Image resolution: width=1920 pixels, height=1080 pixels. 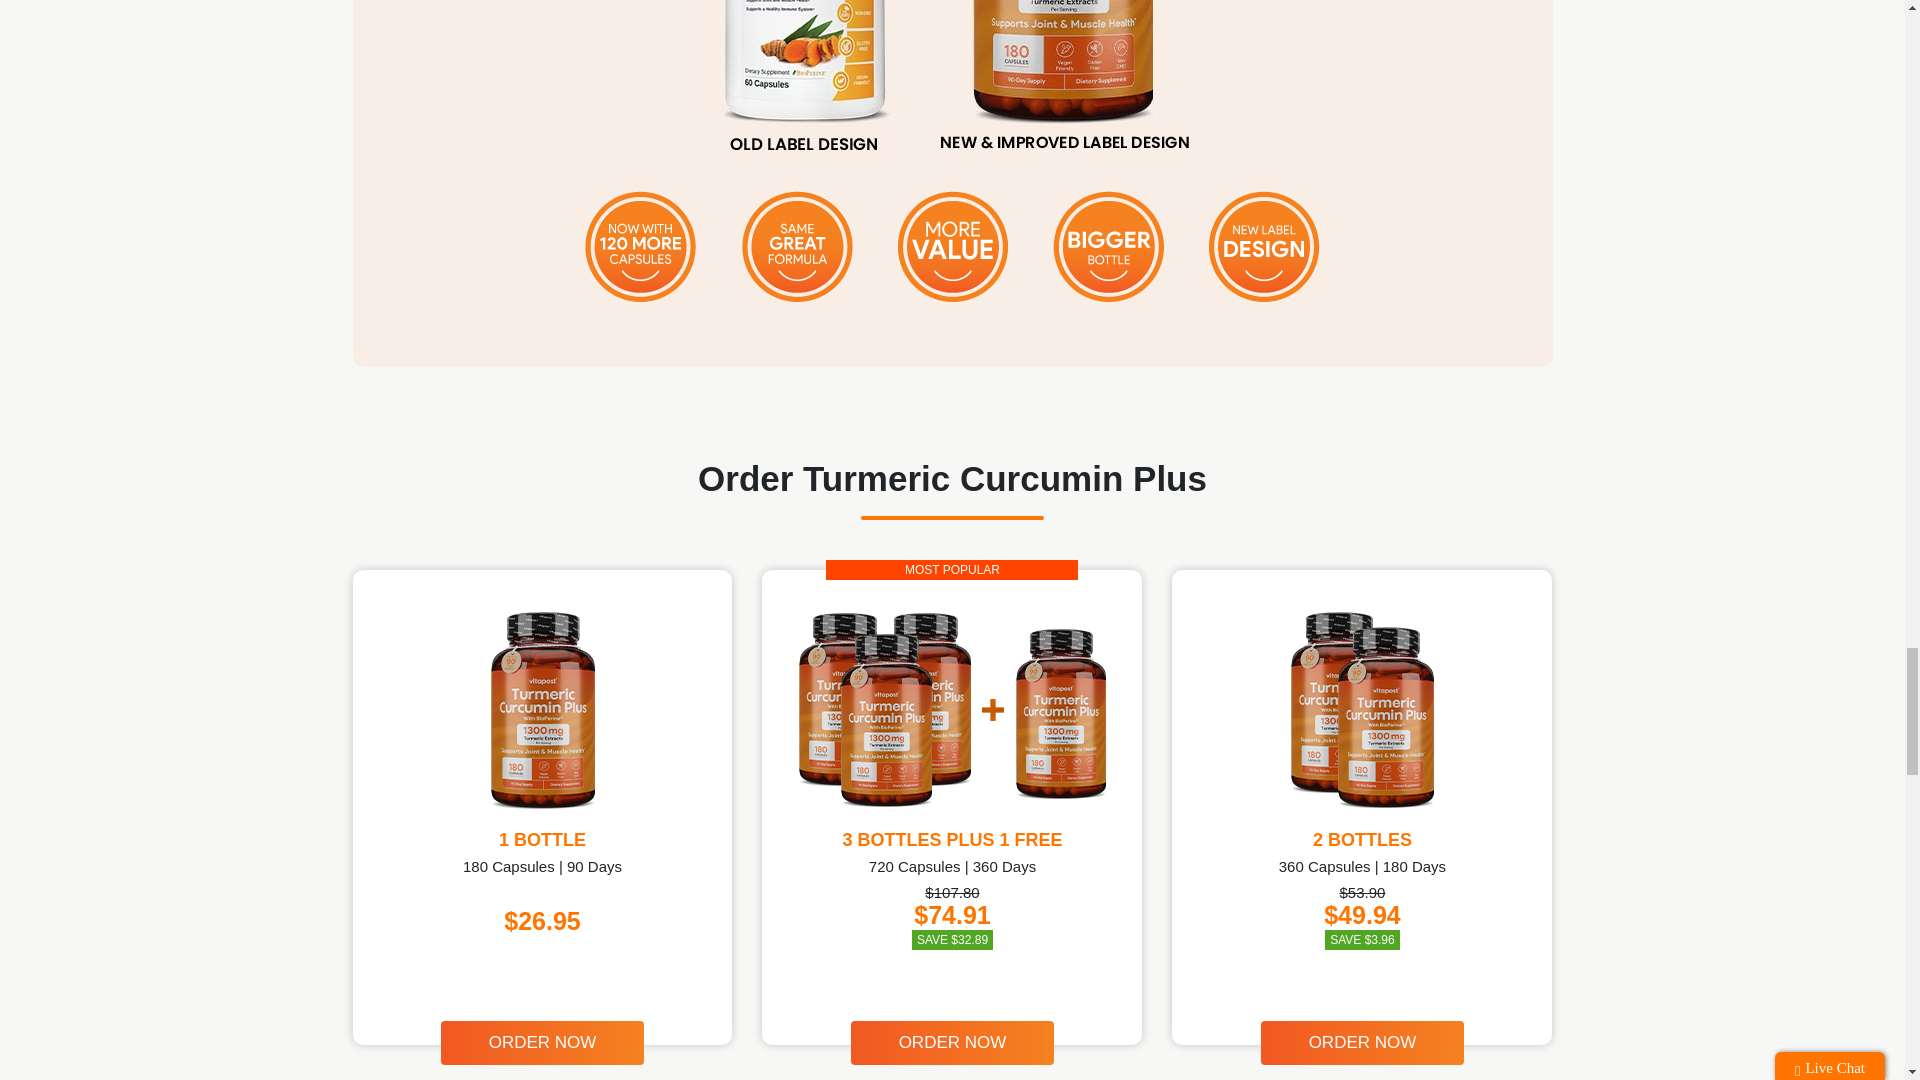 What do you see at coordinates (952, 1042) in the screenshot?
I see `ORDER NOW` at bounding box center [952, 1042].